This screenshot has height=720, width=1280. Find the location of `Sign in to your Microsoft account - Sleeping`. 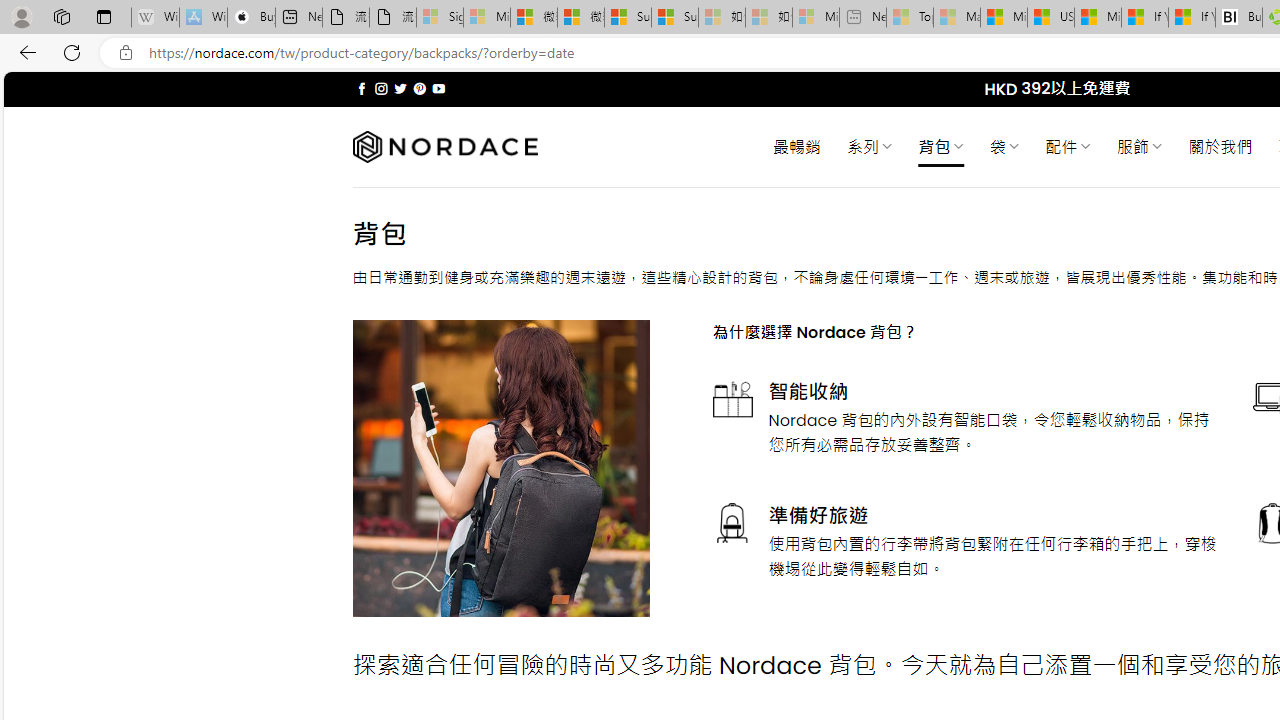

Sign in to your Microsoft account - Sleeping is located at coordinates (440, 18).